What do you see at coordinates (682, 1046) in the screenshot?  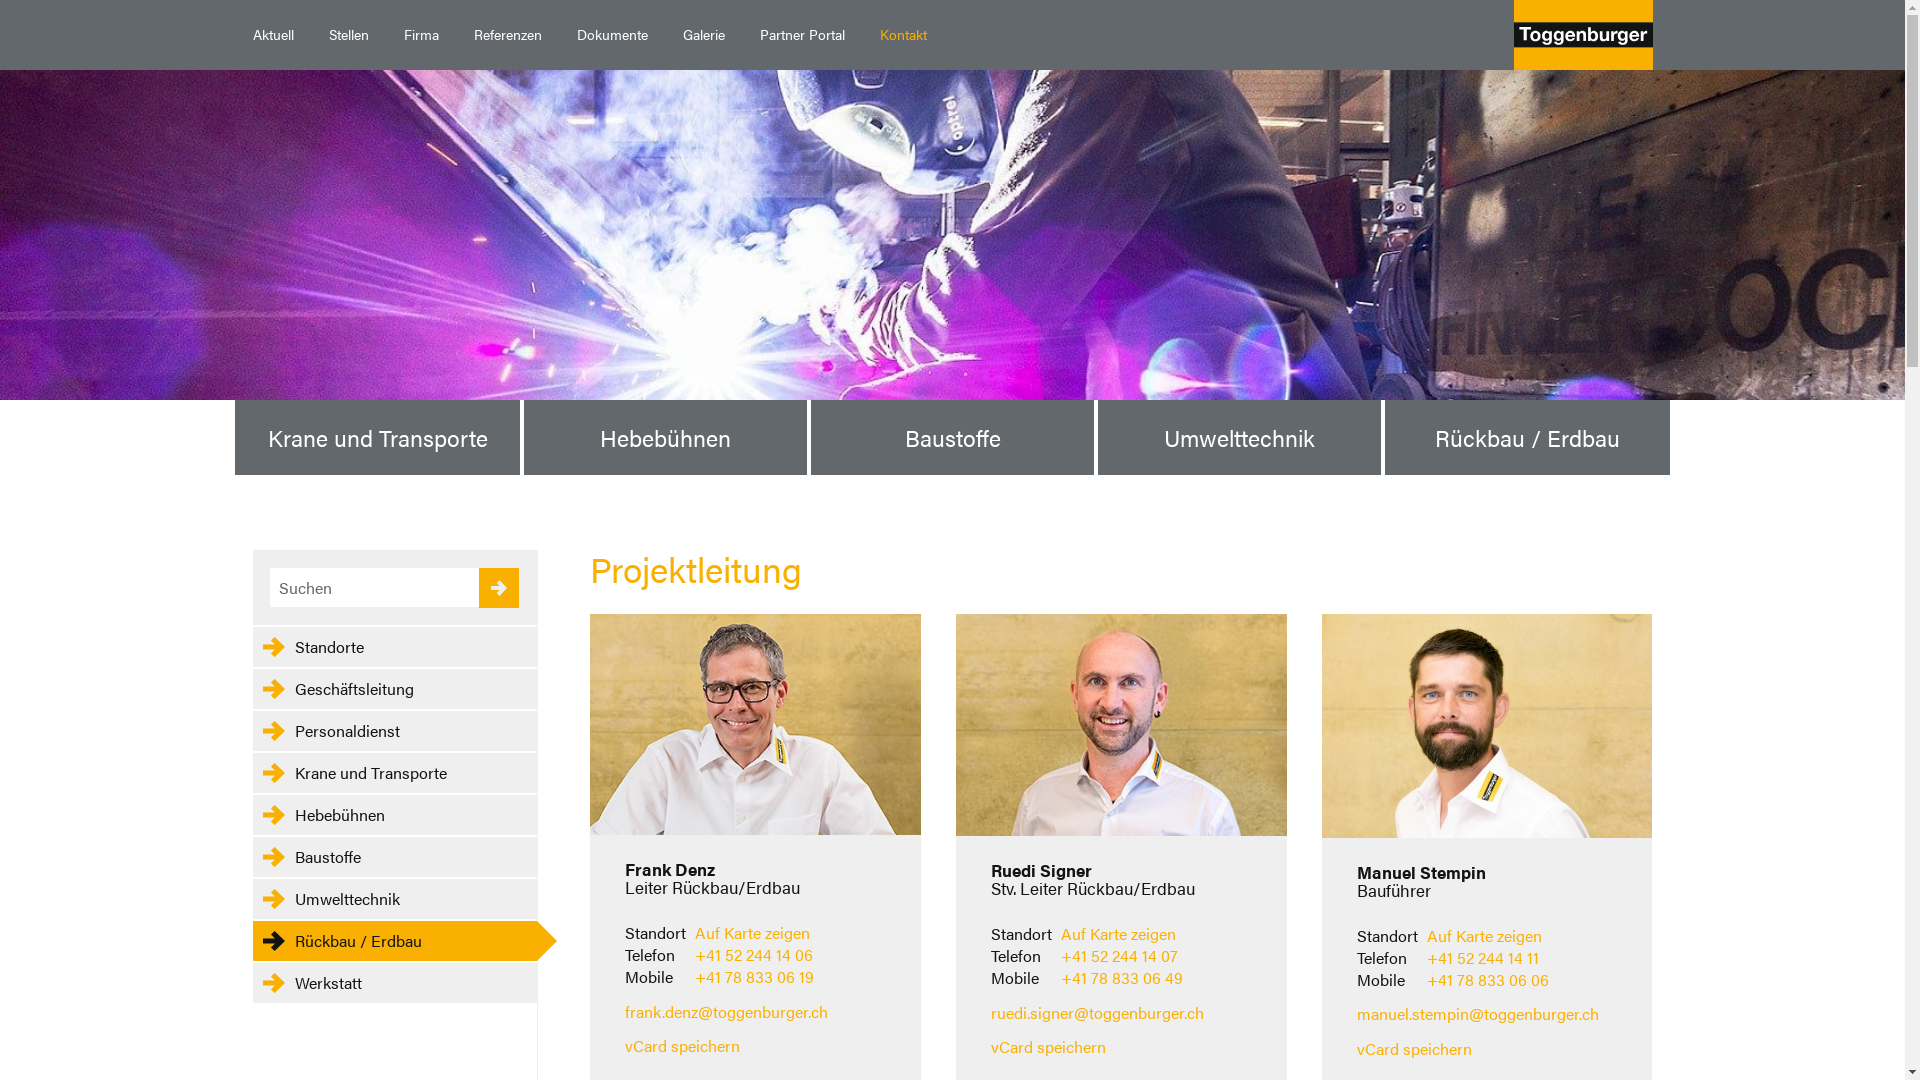 I see `vCard speichern` at bounding box center [682, 1046].